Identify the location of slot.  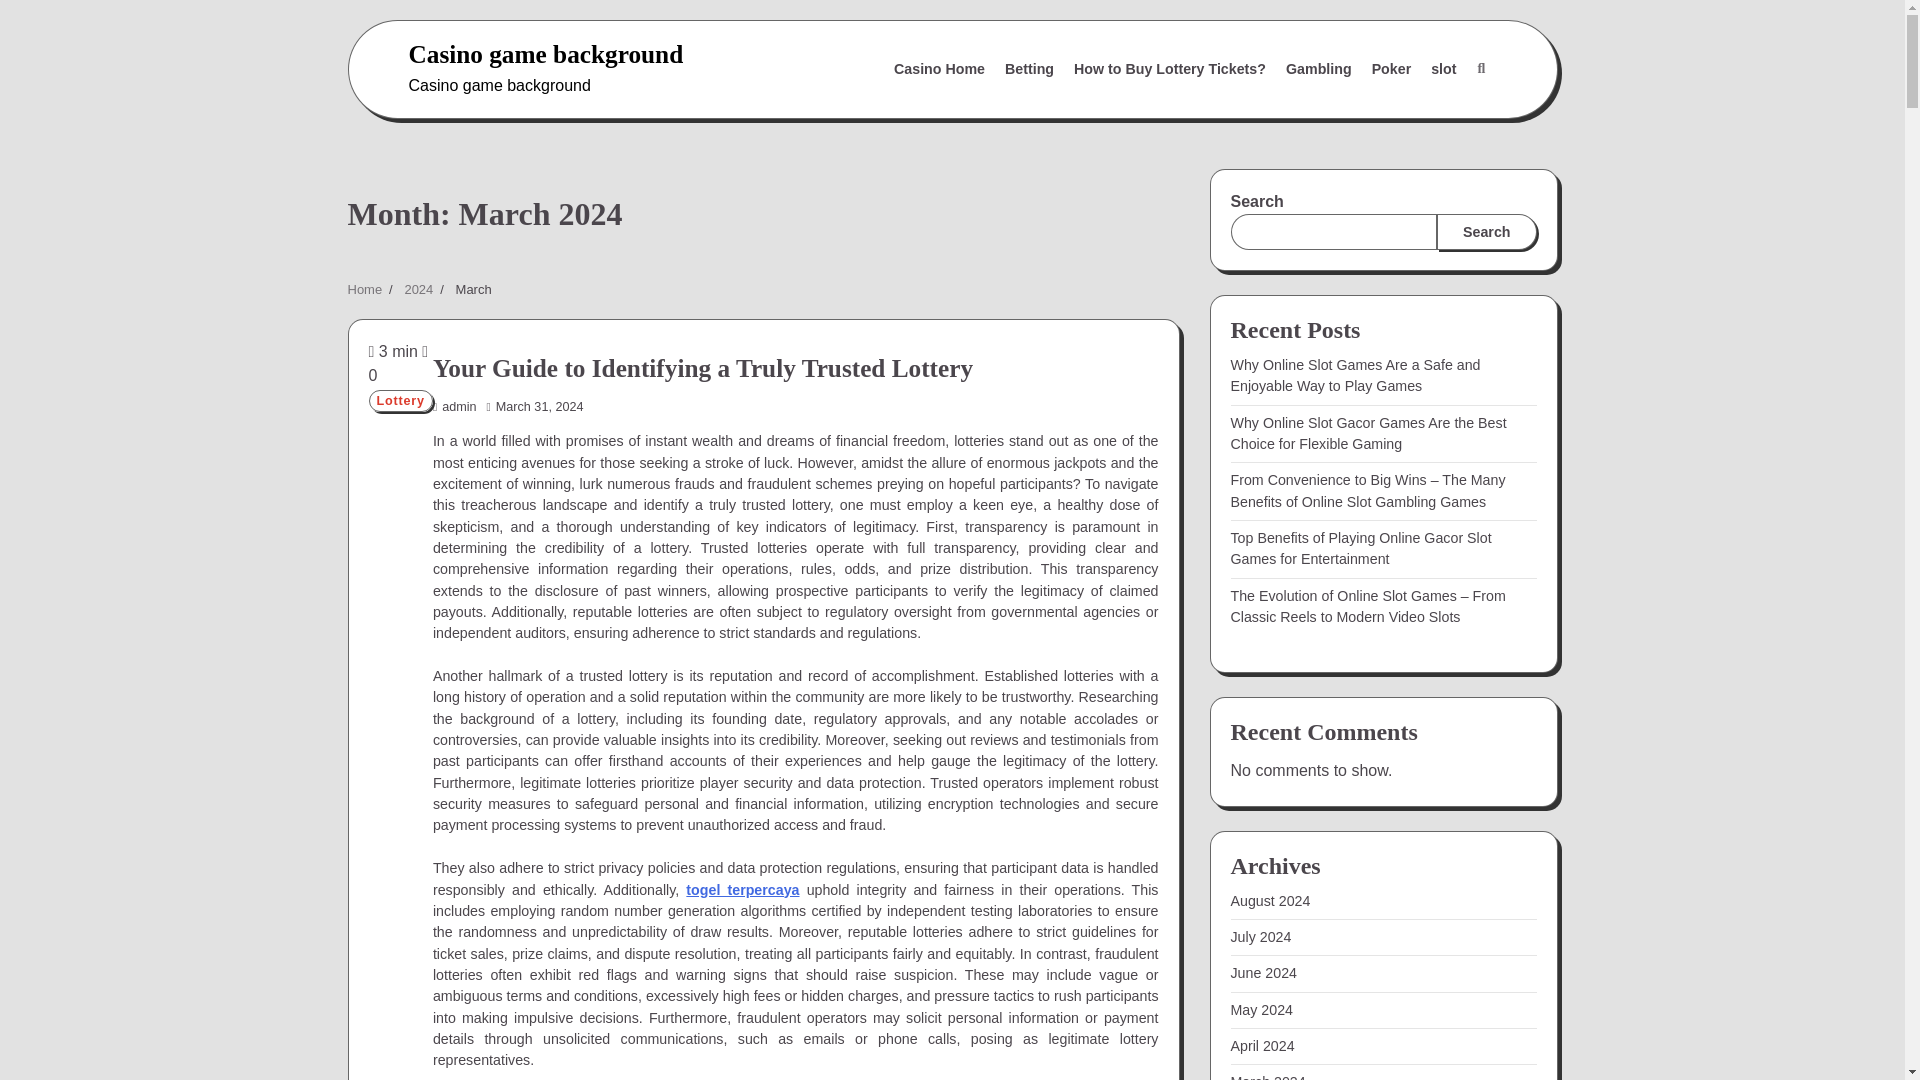
(1443, 68).